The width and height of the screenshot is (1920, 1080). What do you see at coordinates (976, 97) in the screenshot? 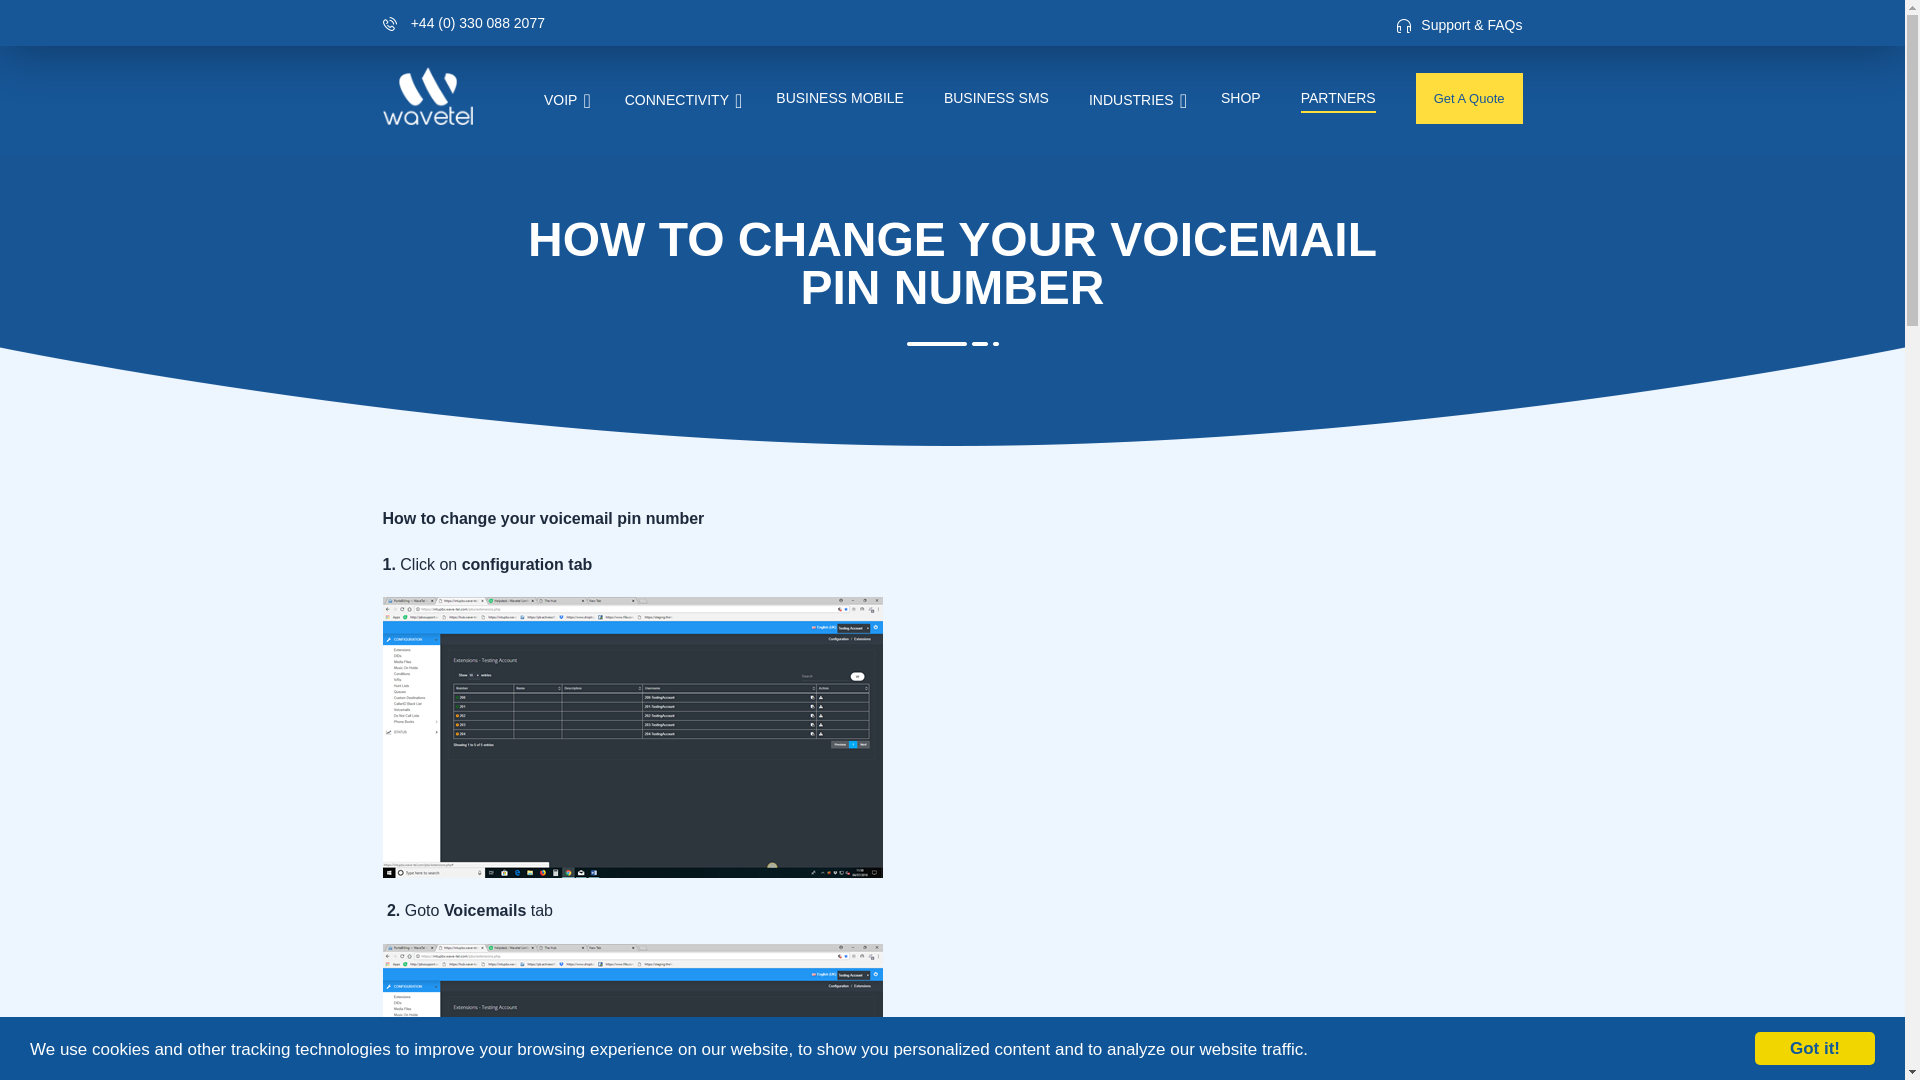
I see `BUSINESS SMS` at bounding box center [976, 97].